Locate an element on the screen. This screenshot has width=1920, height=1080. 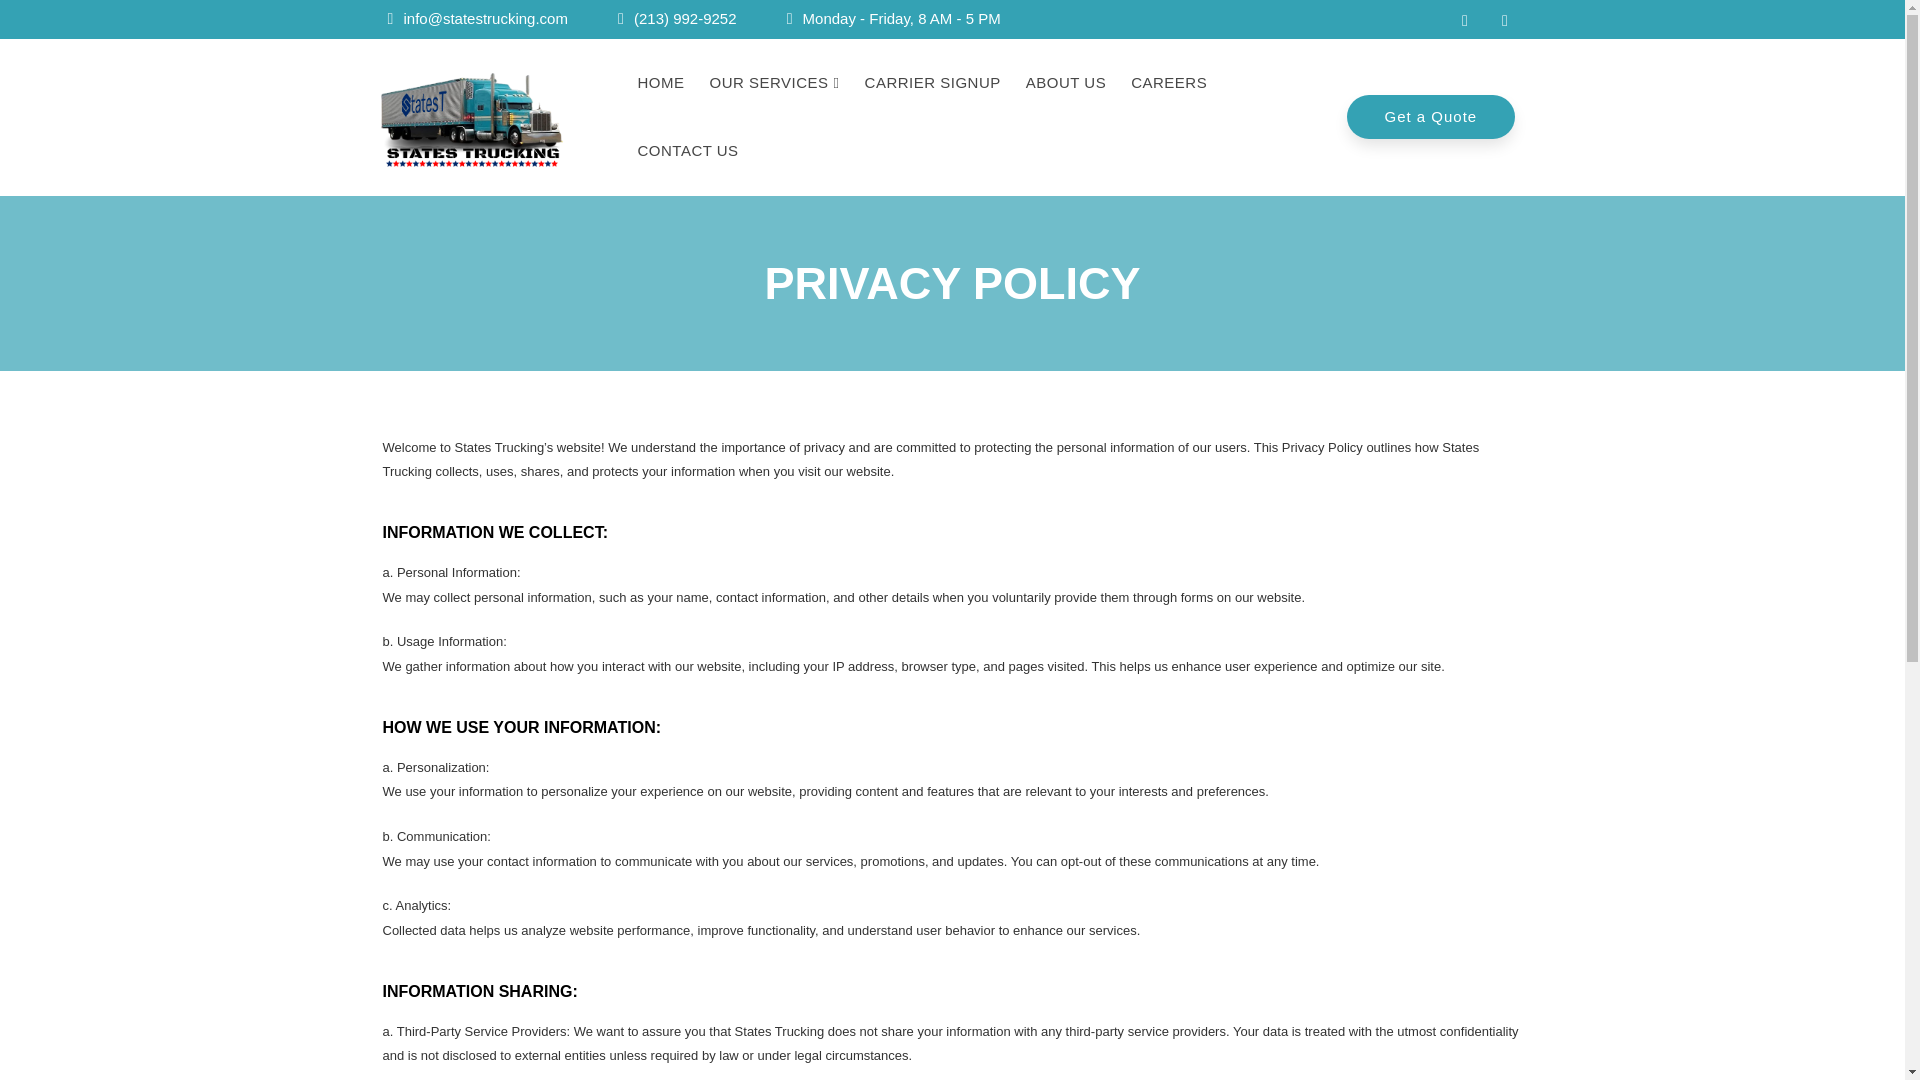
CONTACT US is located at coordinates (687, 152).